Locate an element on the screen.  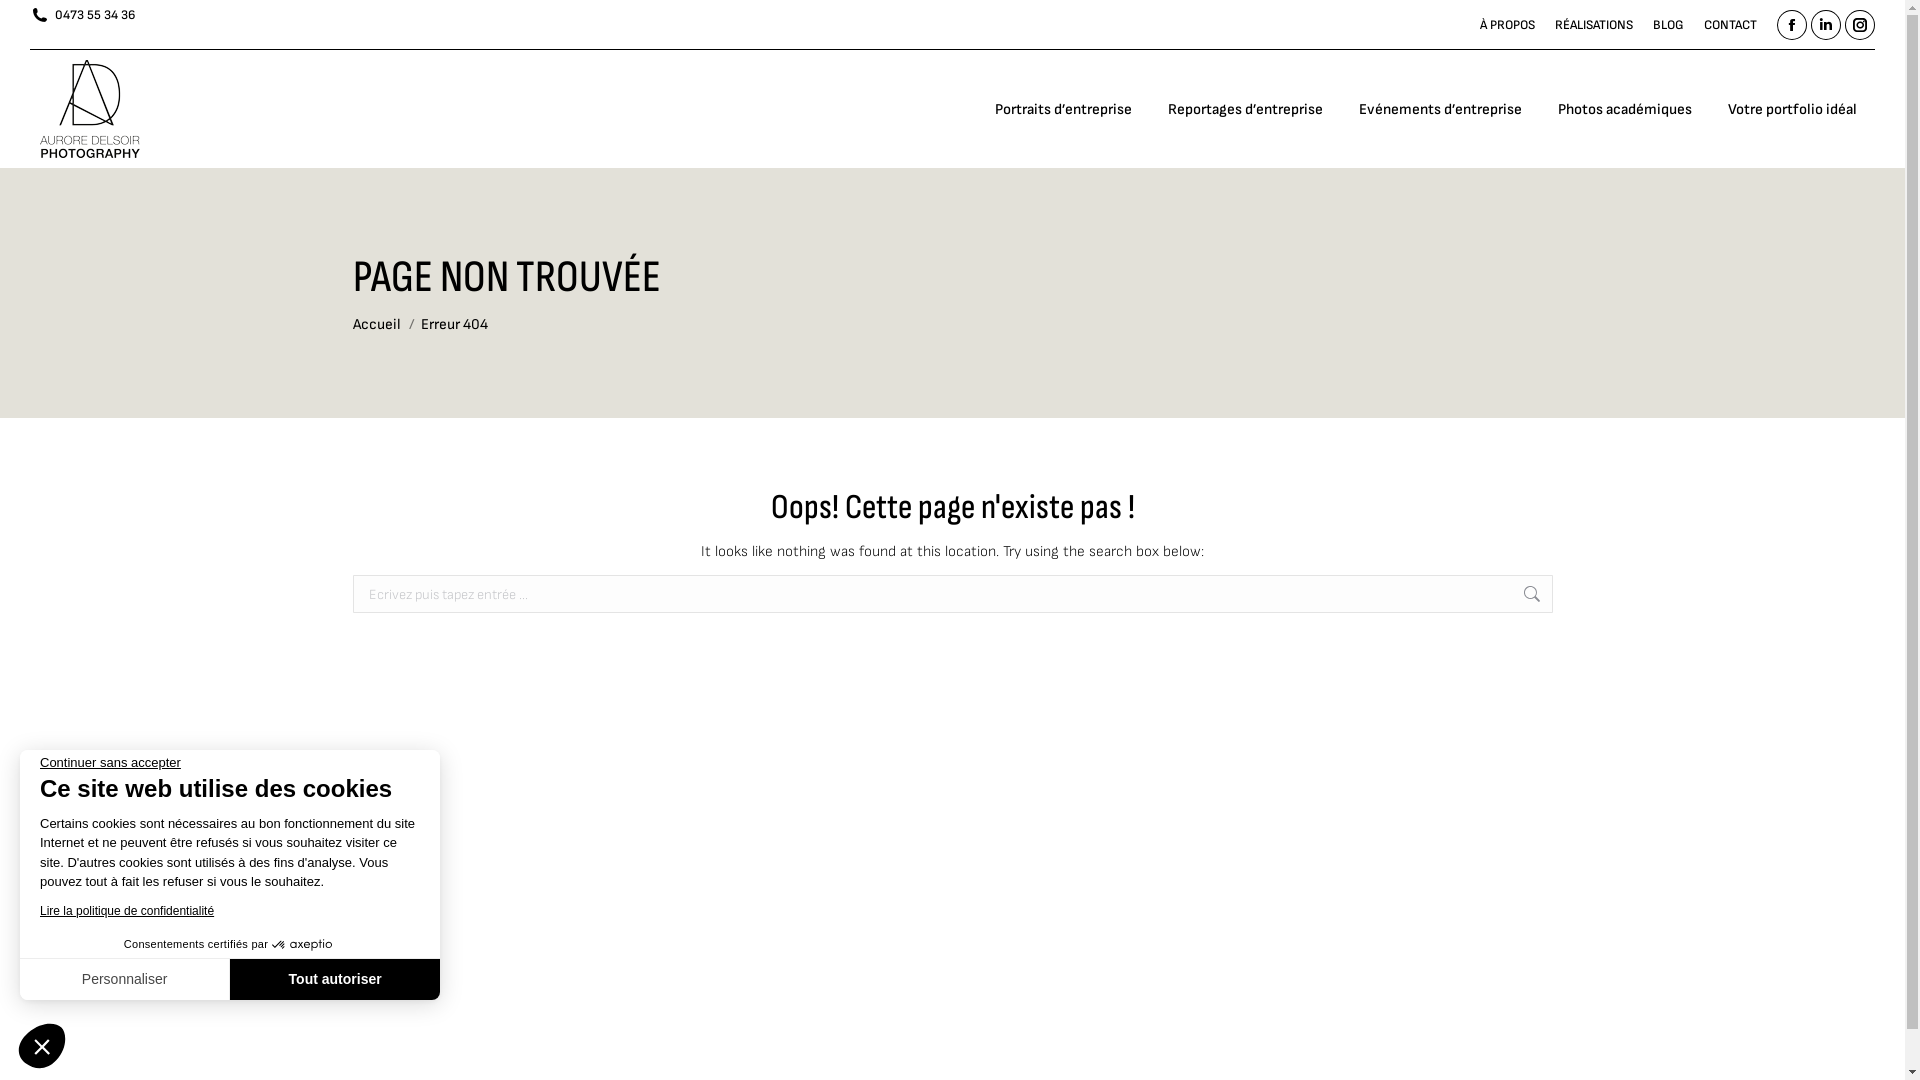
CONTACT is located at coordinates (1730, 26).